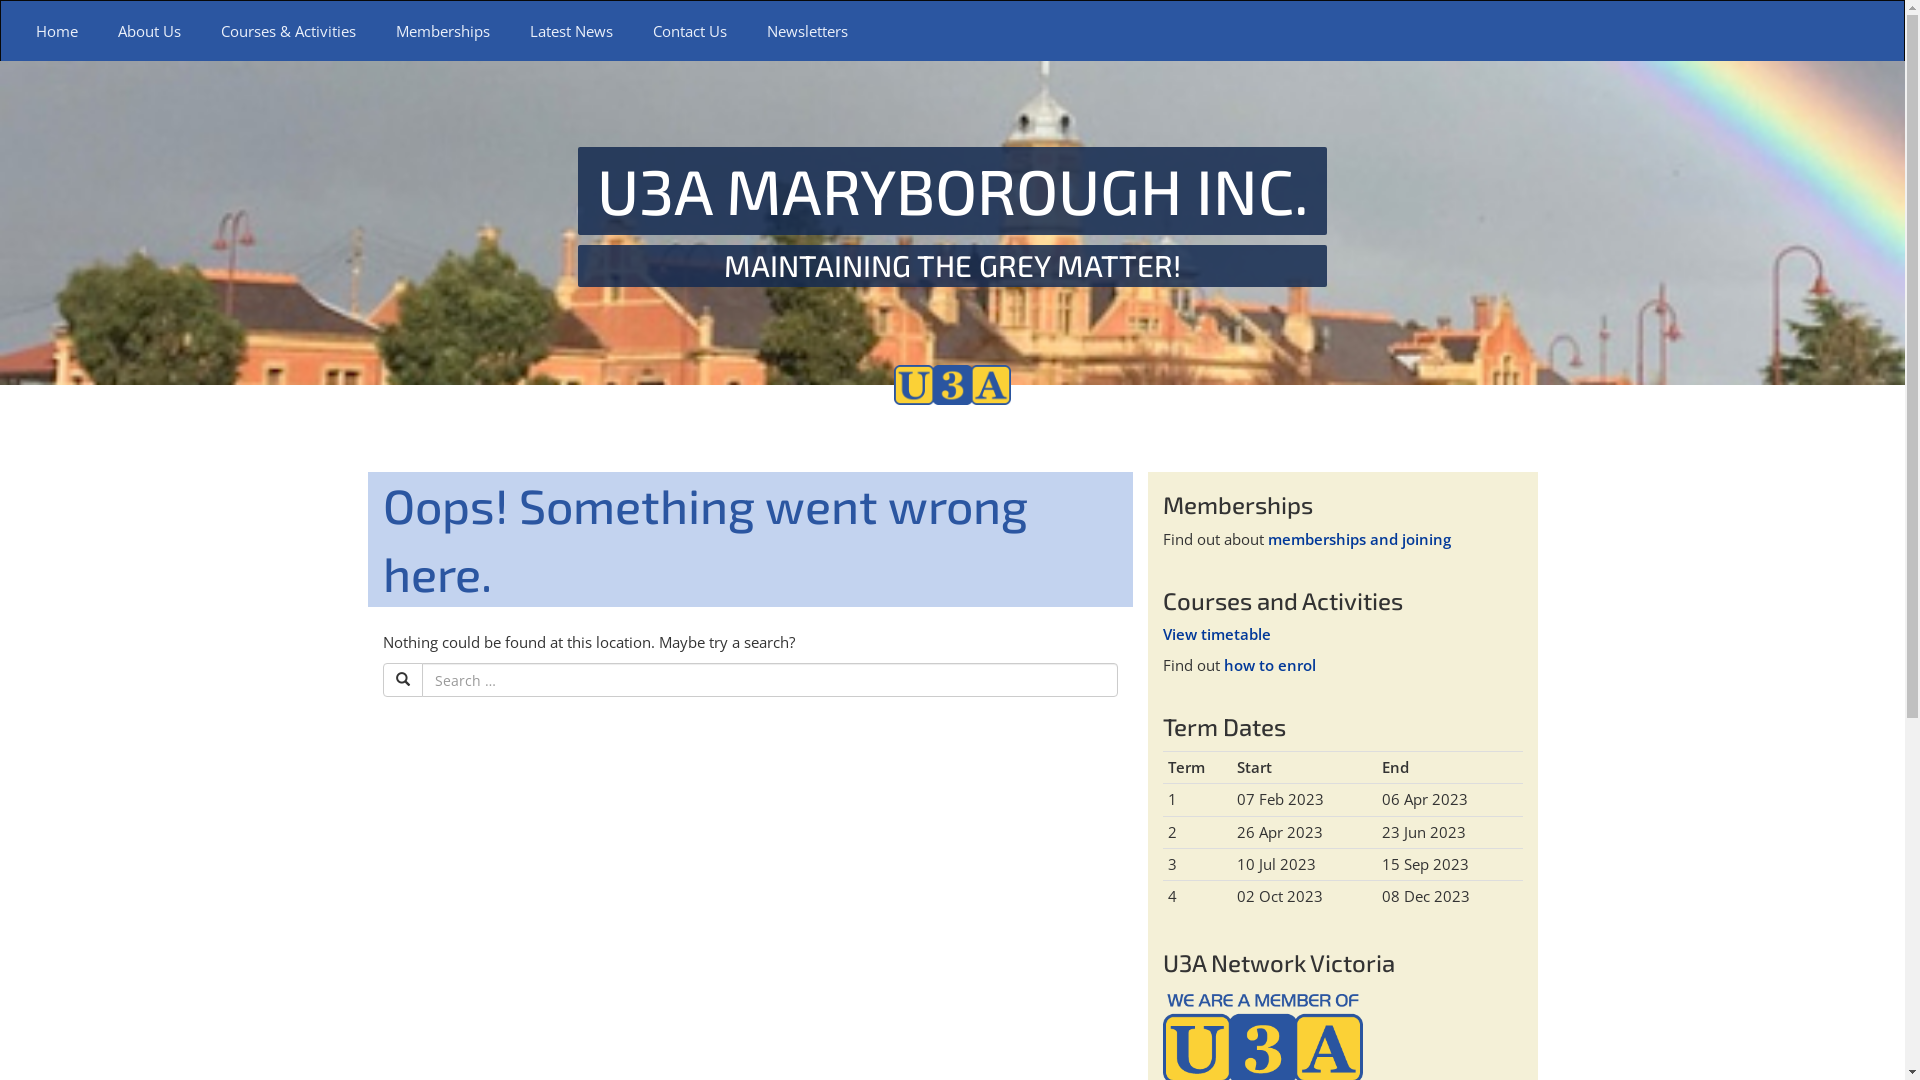 Image resolution: width=1920 pixels, height=1080 pixels. I want to click on Home, so click(57, 31).